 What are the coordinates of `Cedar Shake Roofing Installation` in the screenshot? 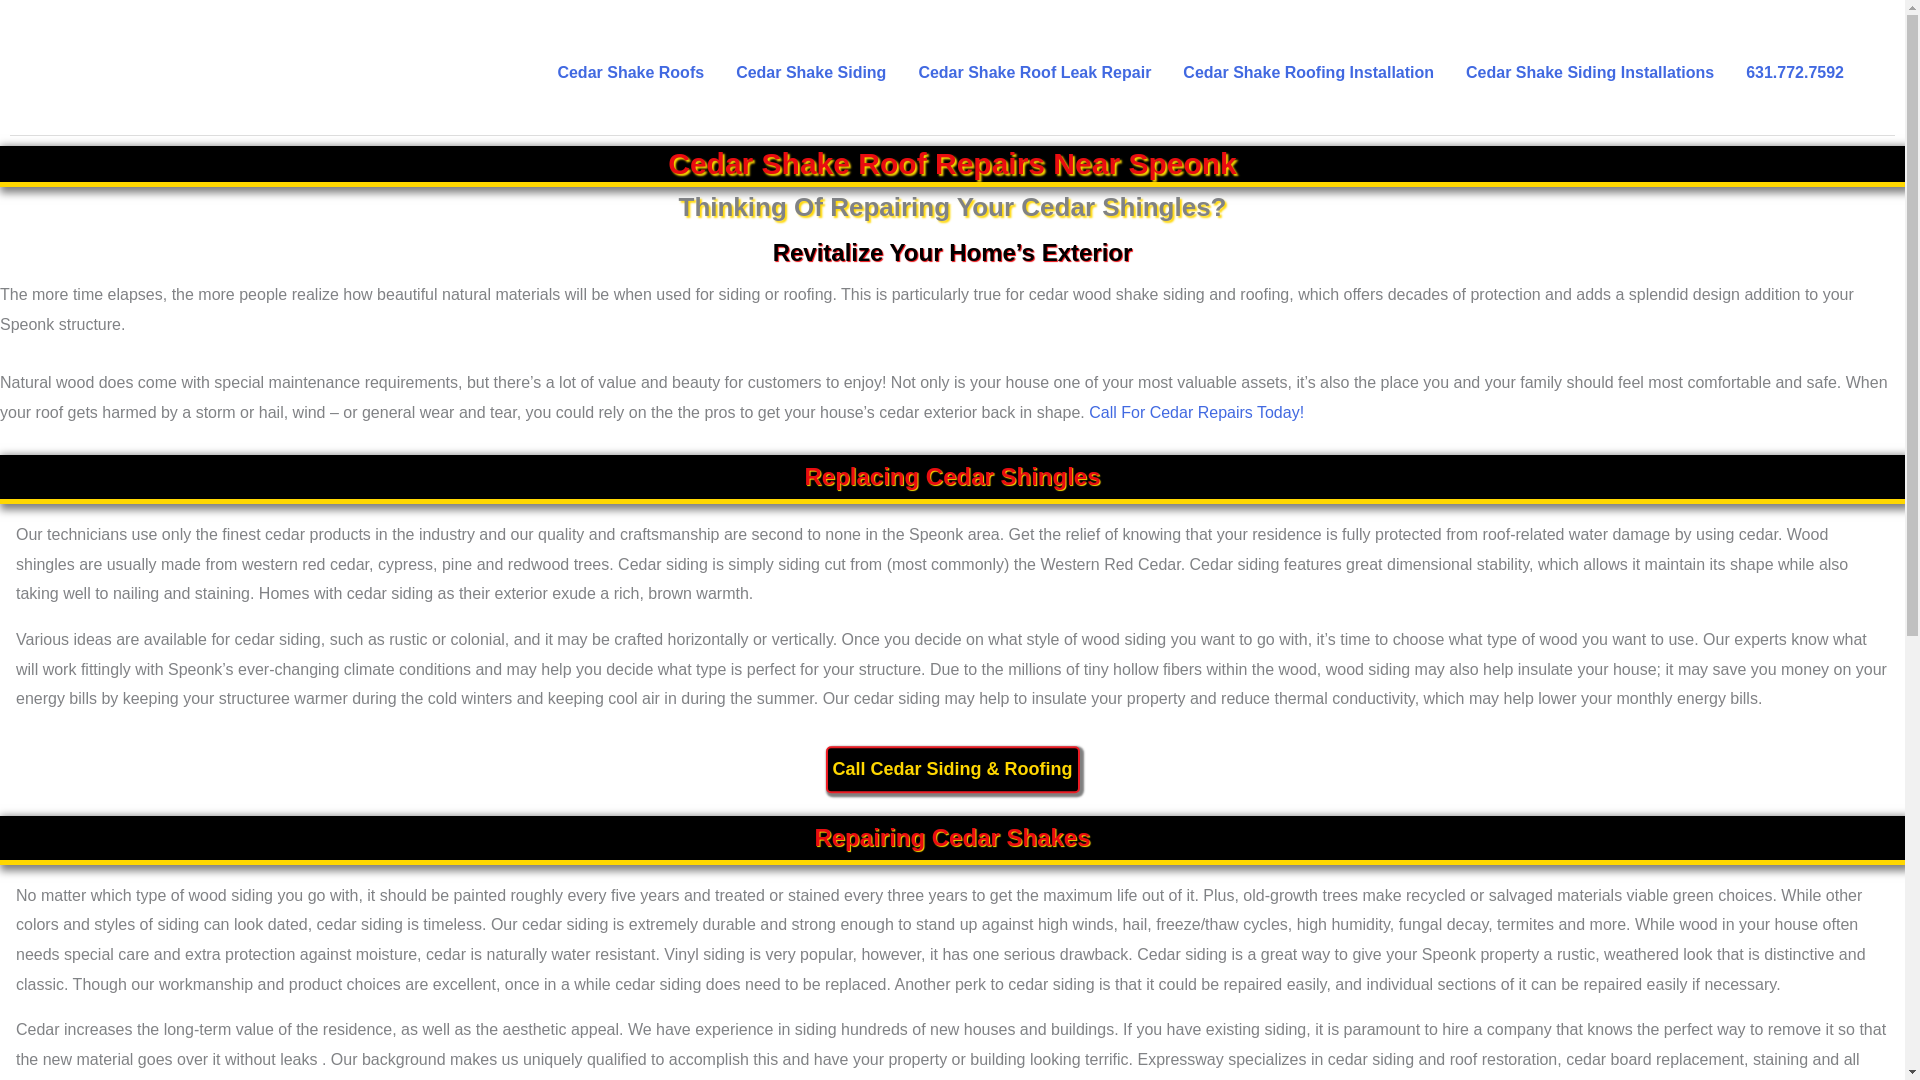 It's located at (1308, 72).